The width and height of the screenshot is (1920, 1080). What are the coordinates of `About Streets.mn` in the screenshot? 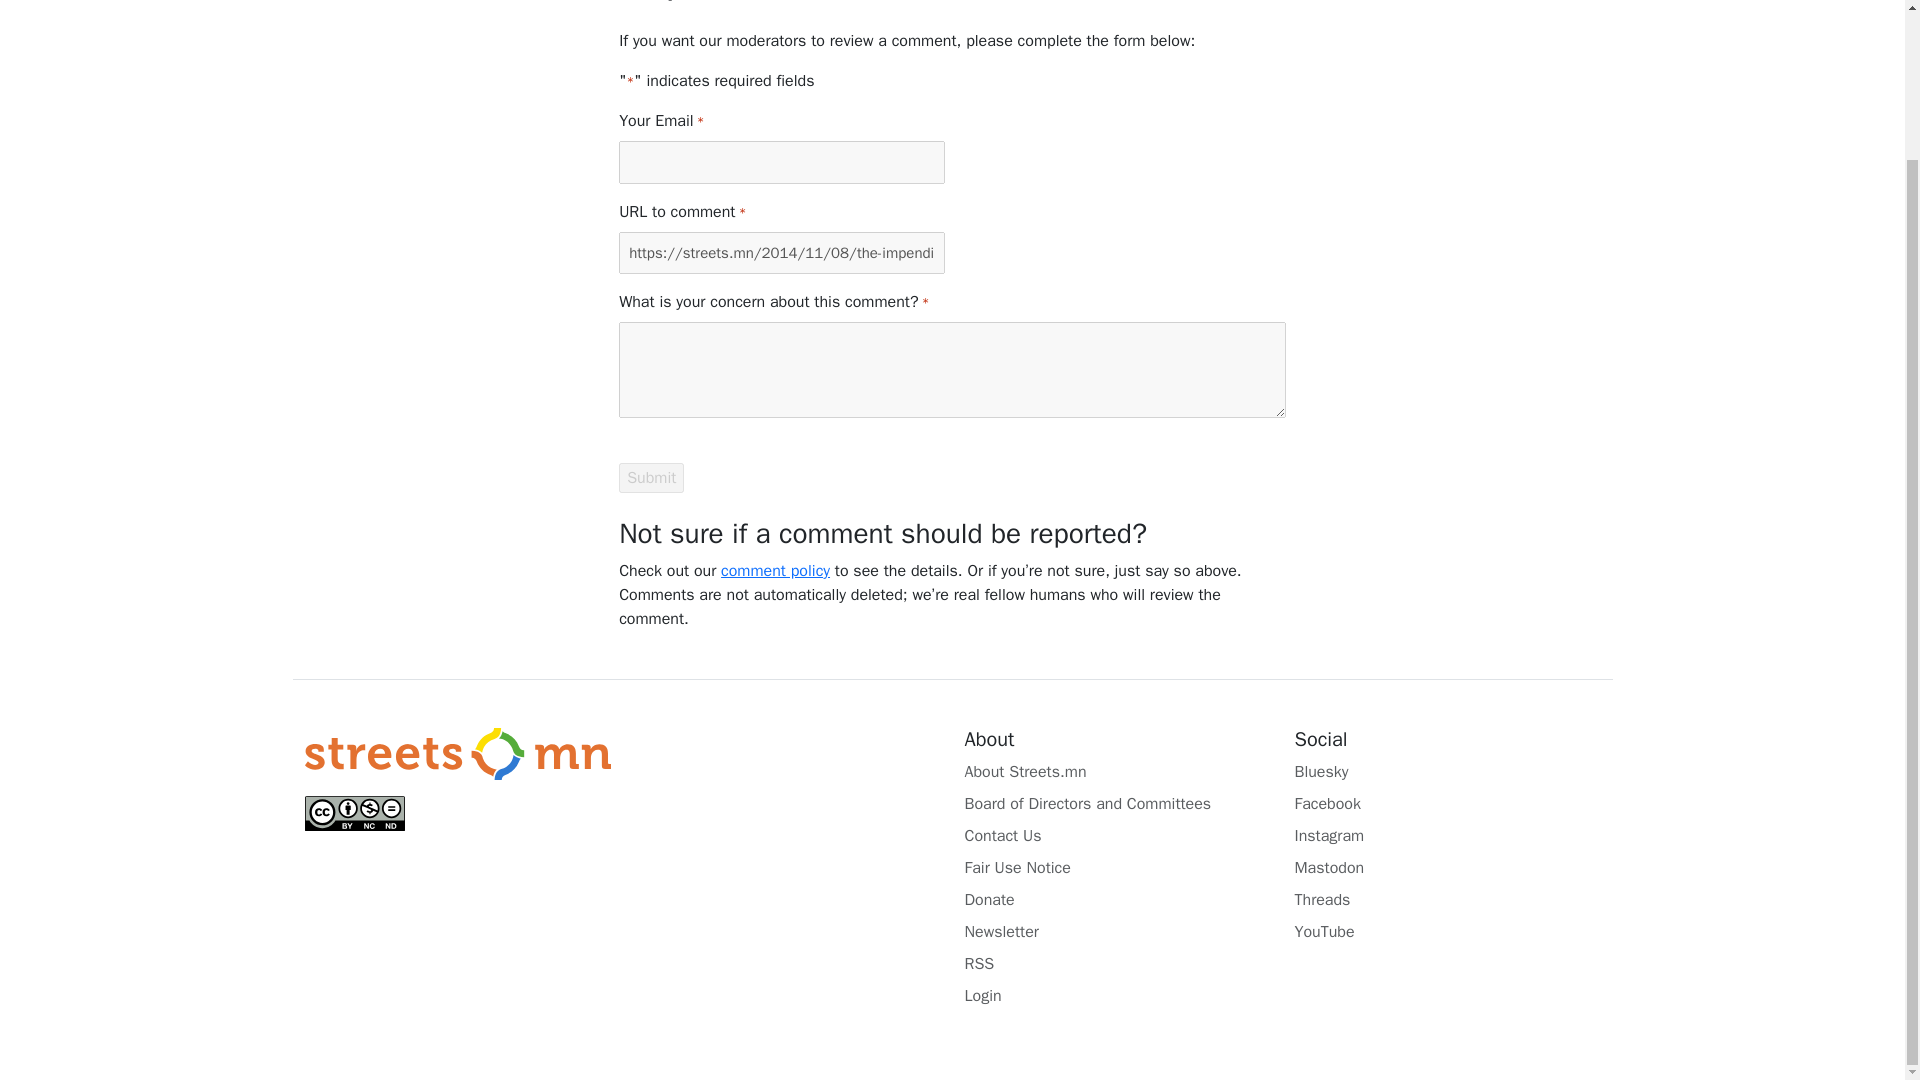 It's located at (1116, 772).